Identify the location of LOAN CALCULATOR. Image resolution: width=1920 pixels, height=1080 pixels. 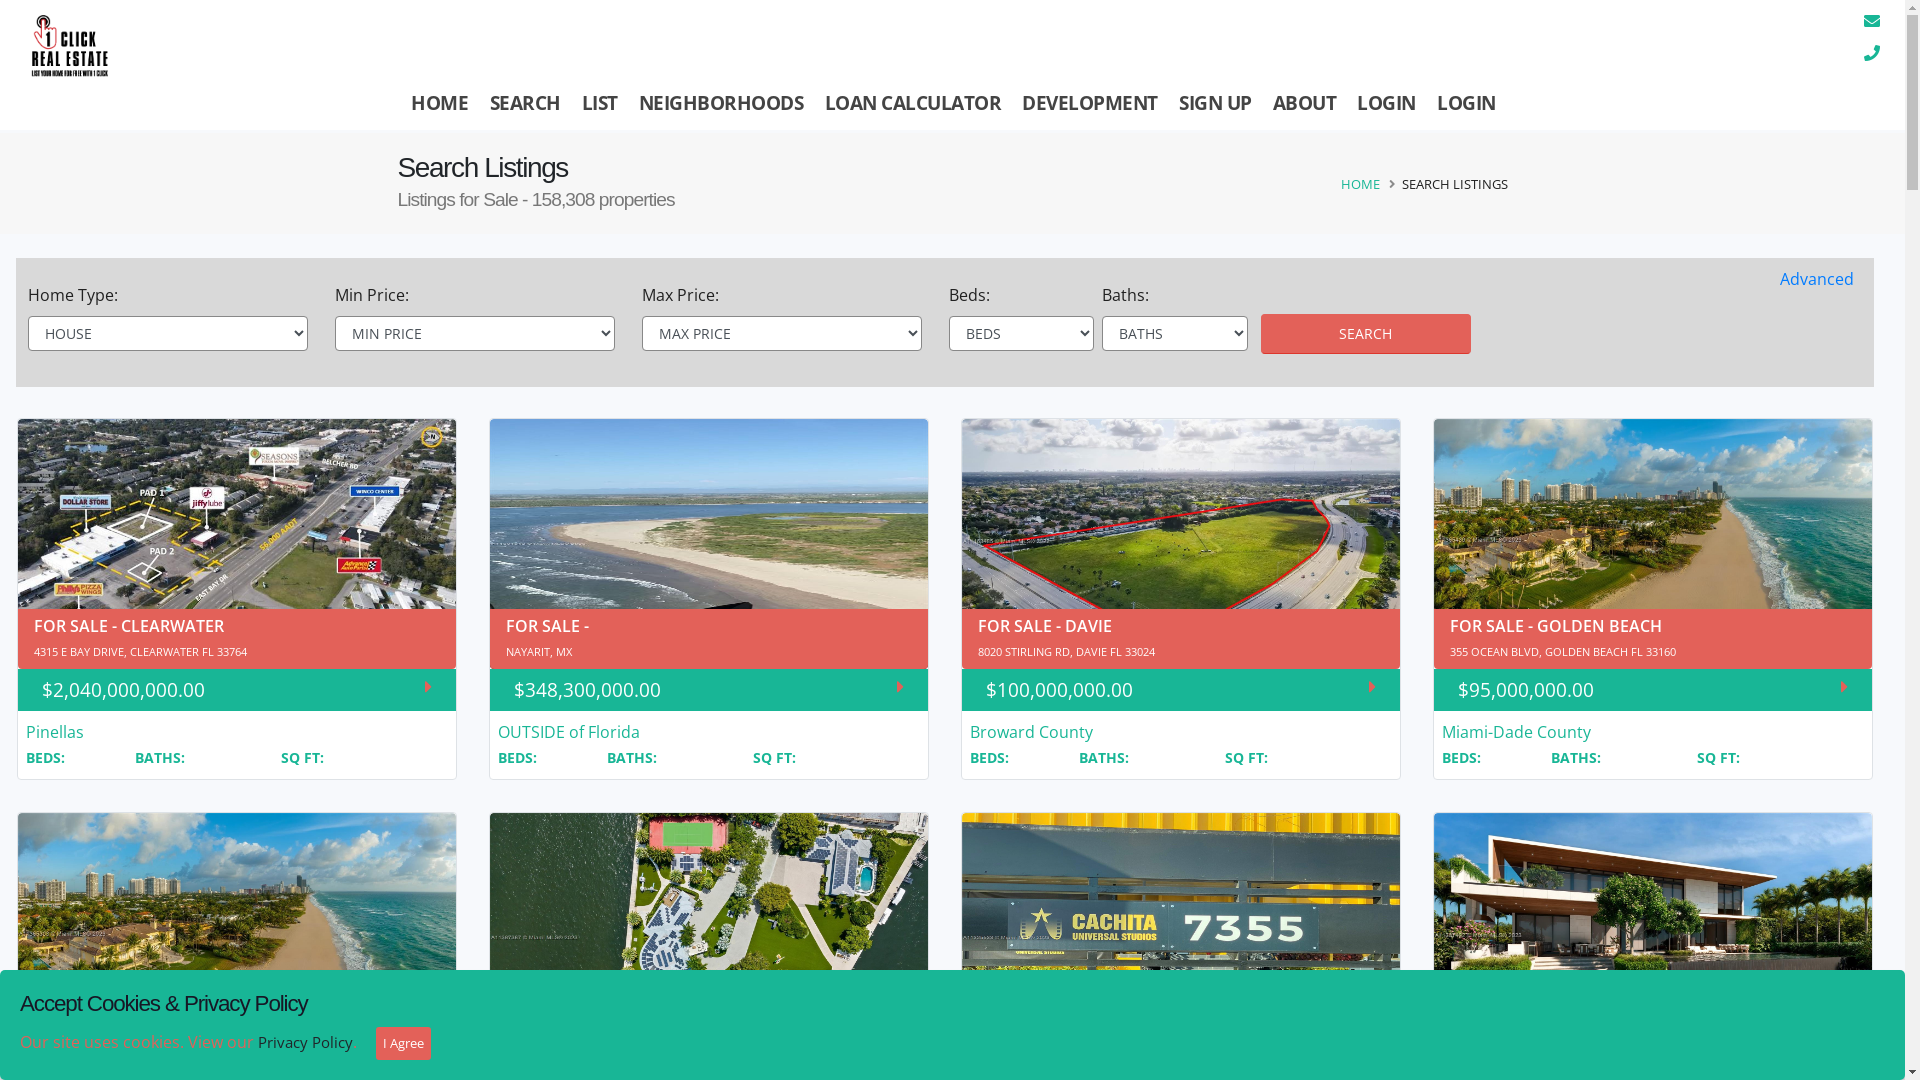
(913, 103).